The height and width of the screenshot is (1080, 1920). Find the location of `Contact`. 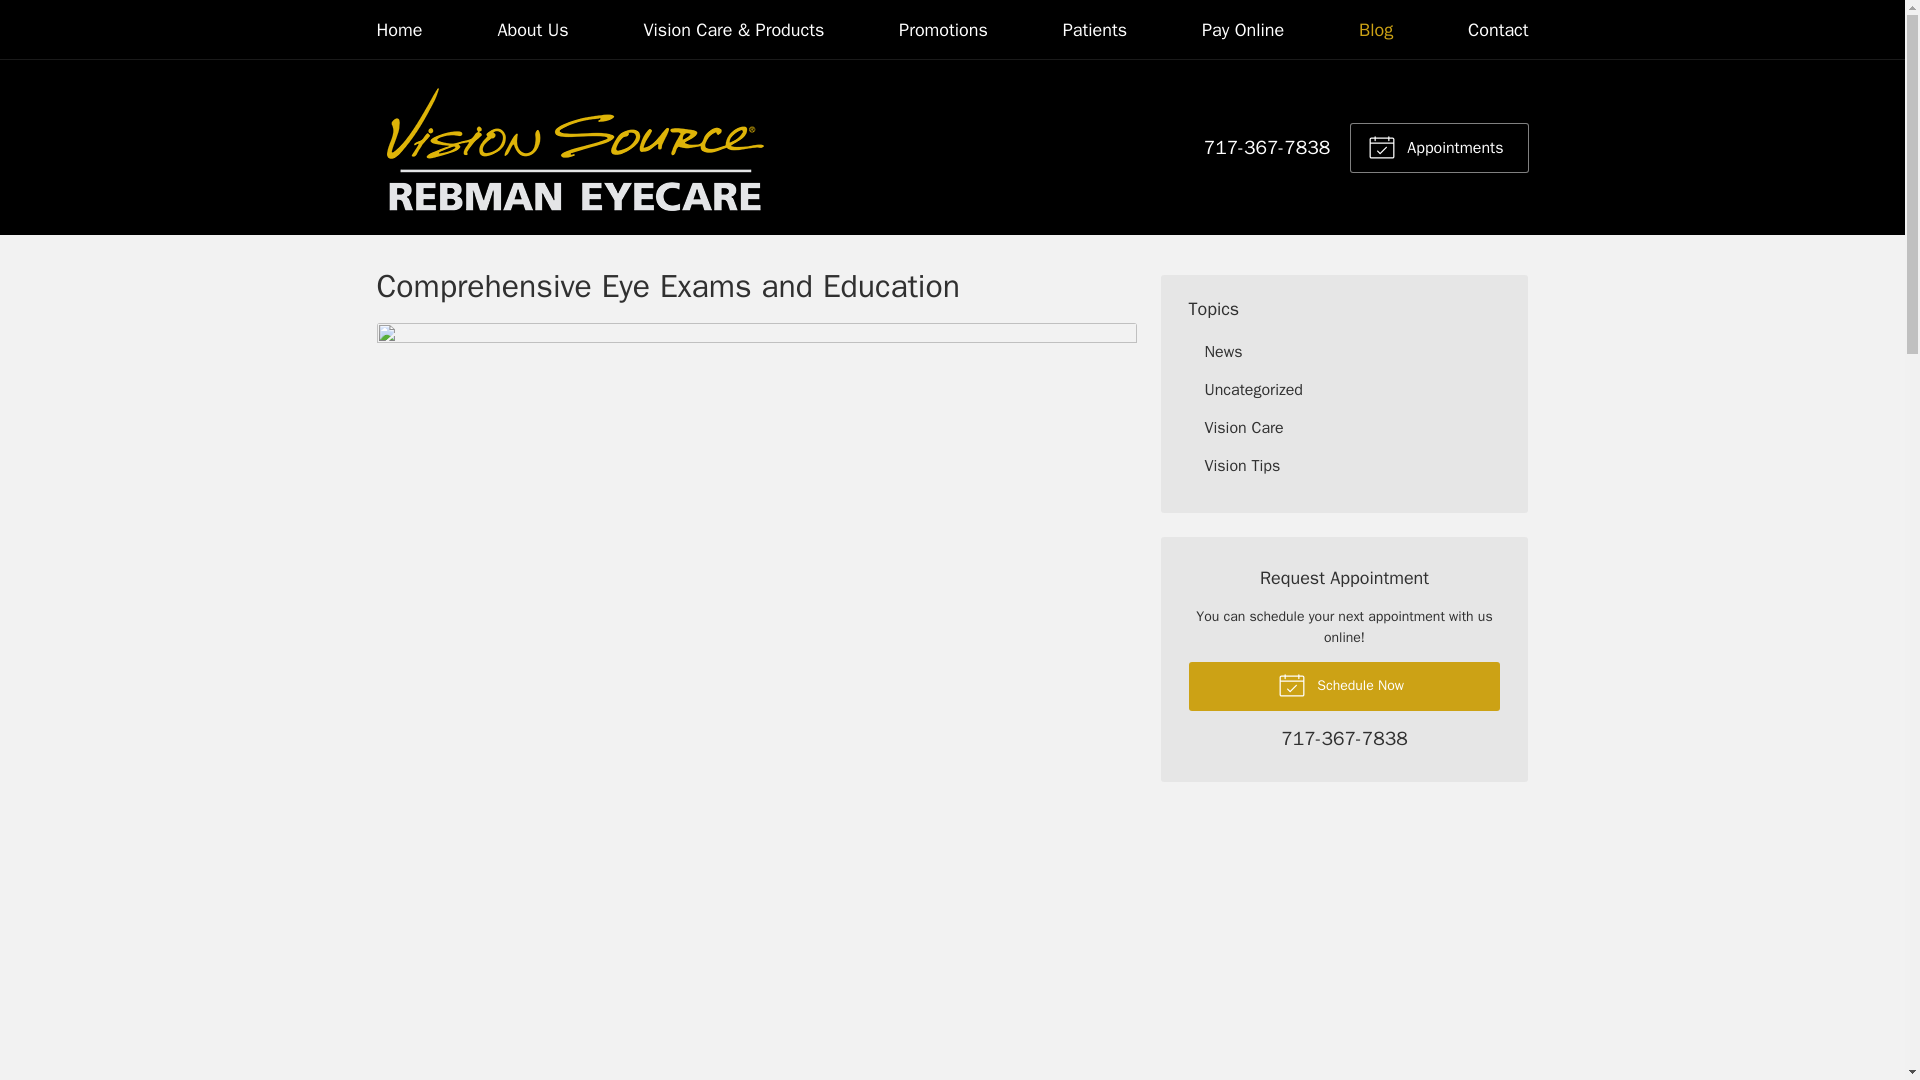

Contact is located at coordinates (1498, 30).